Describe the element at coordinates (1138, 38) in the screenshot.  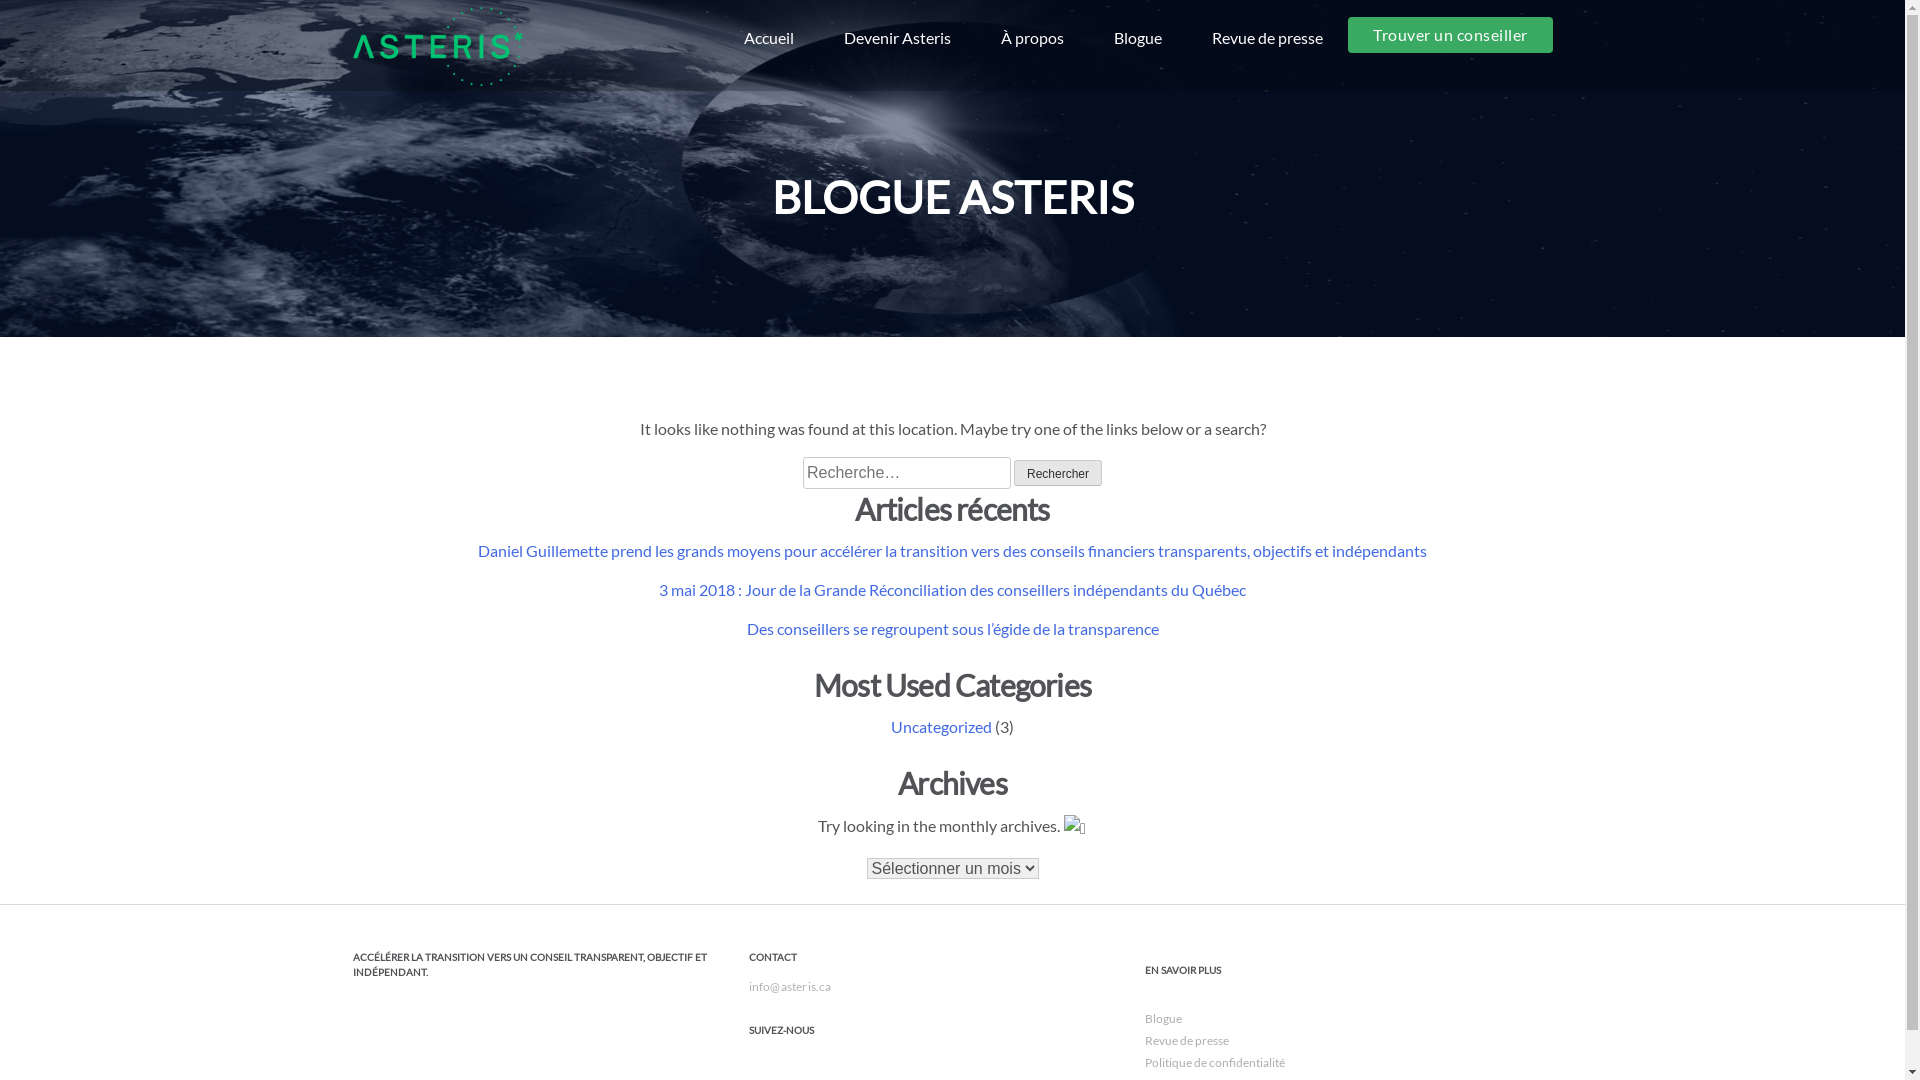
I see `Blogue` at that location.